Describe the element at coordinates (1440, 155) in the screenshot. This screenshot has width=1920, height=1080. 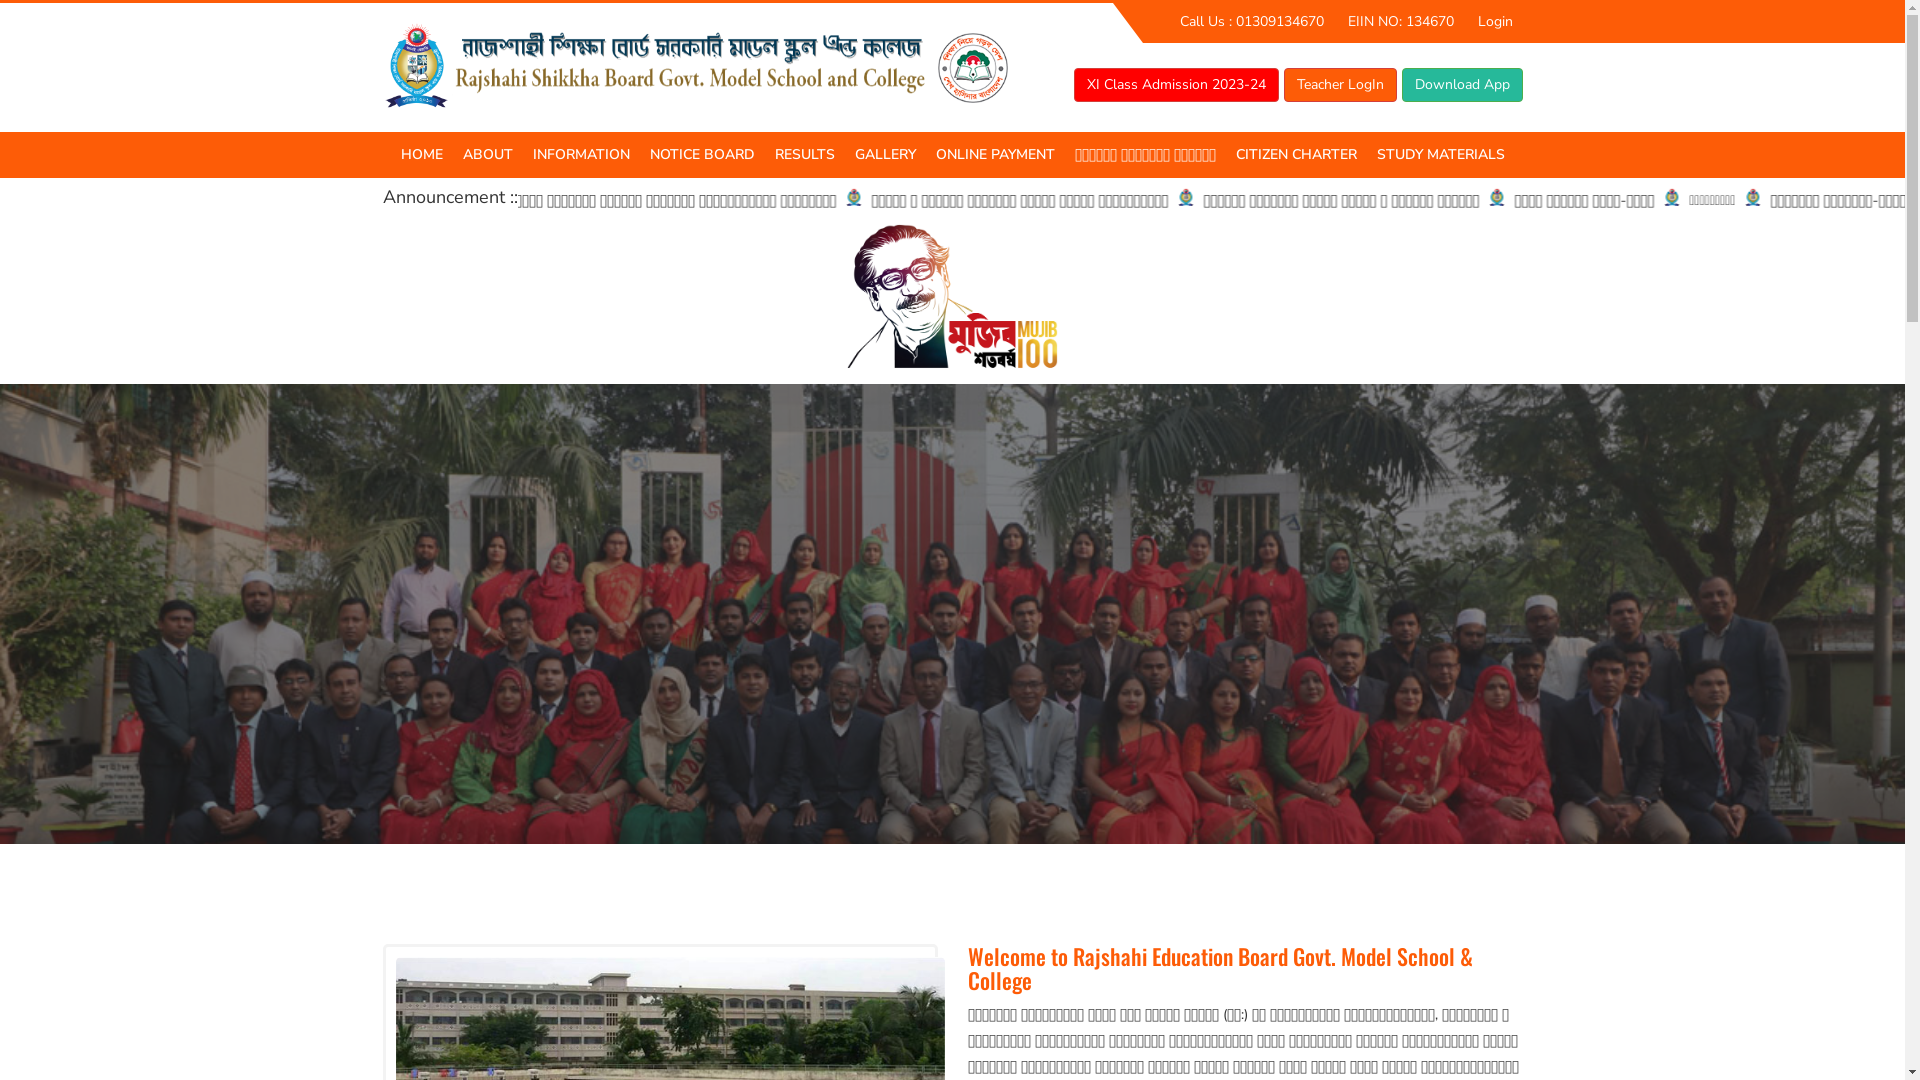
I see `STUDY MATERIALS` at that location.